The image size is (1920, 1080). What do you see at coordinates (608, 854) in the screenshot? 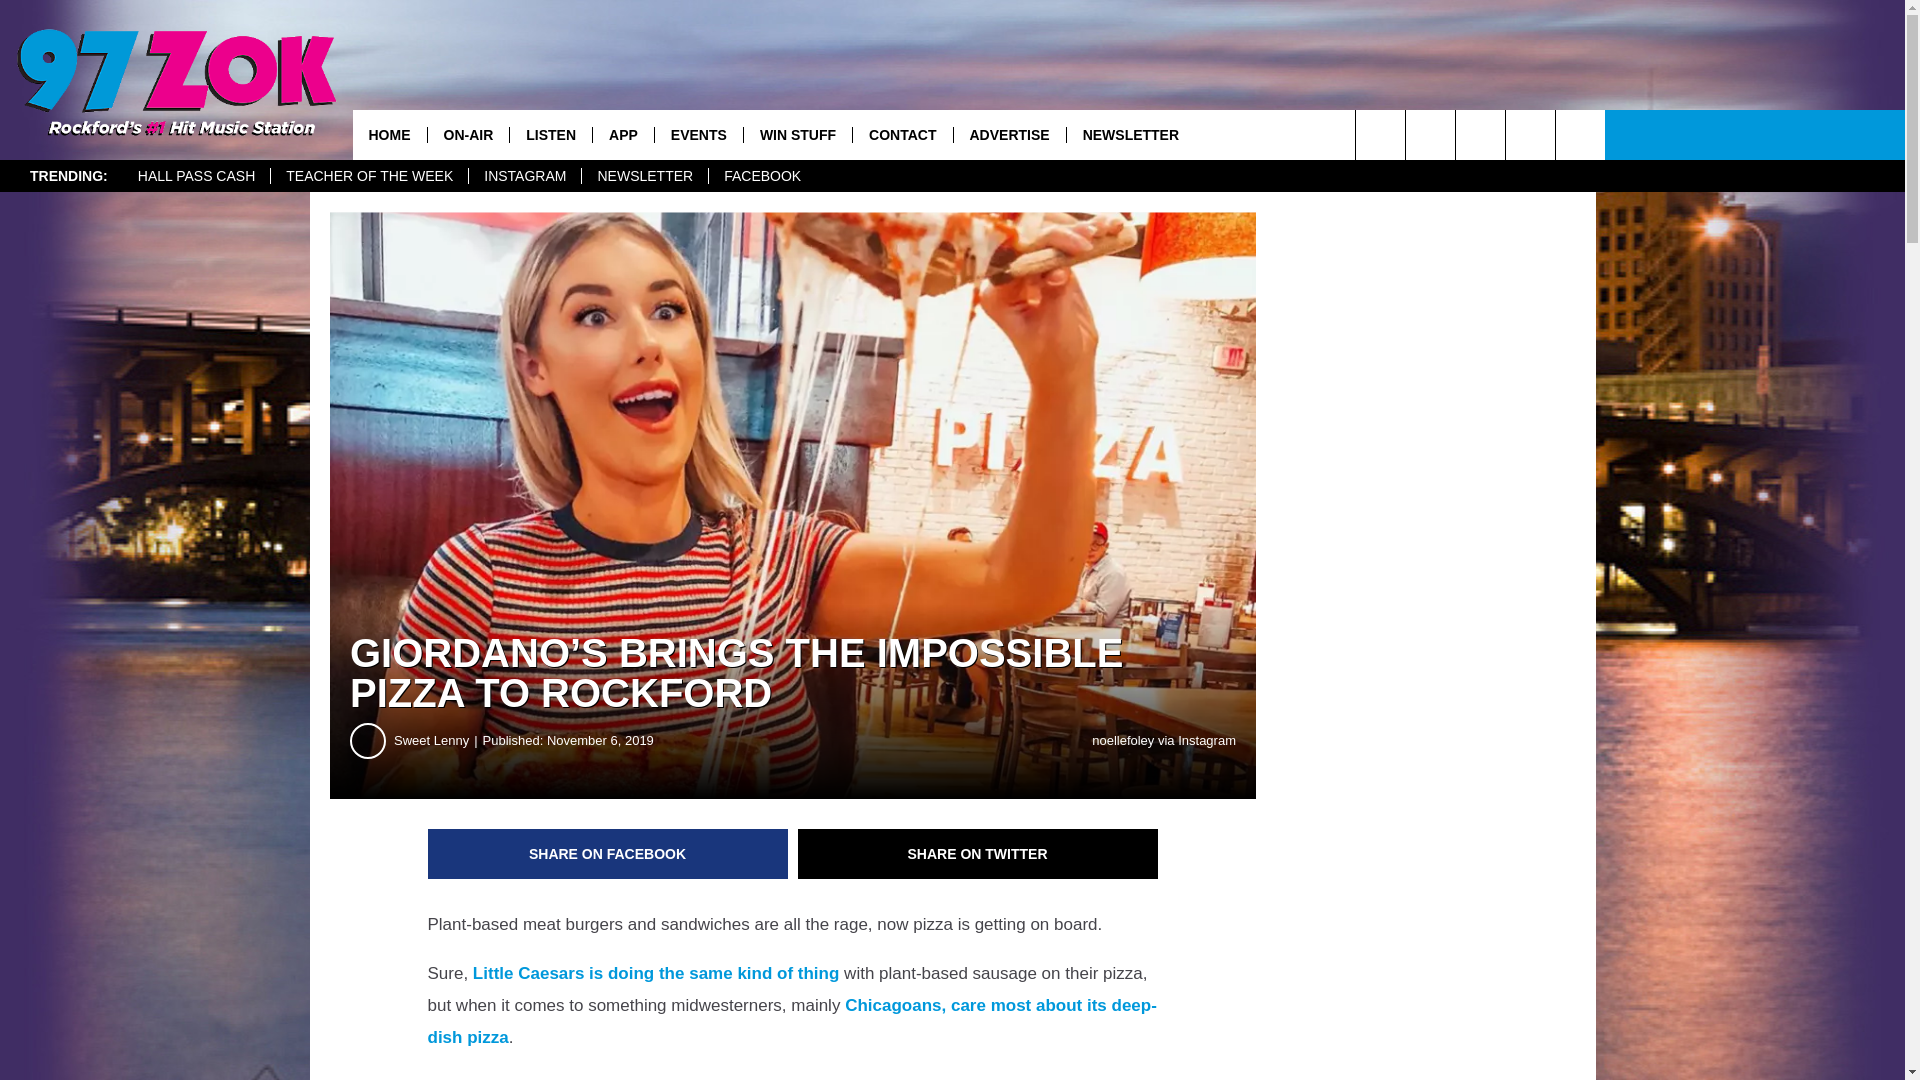
I see `Share on Facebook` at bounding box center [608, 854].